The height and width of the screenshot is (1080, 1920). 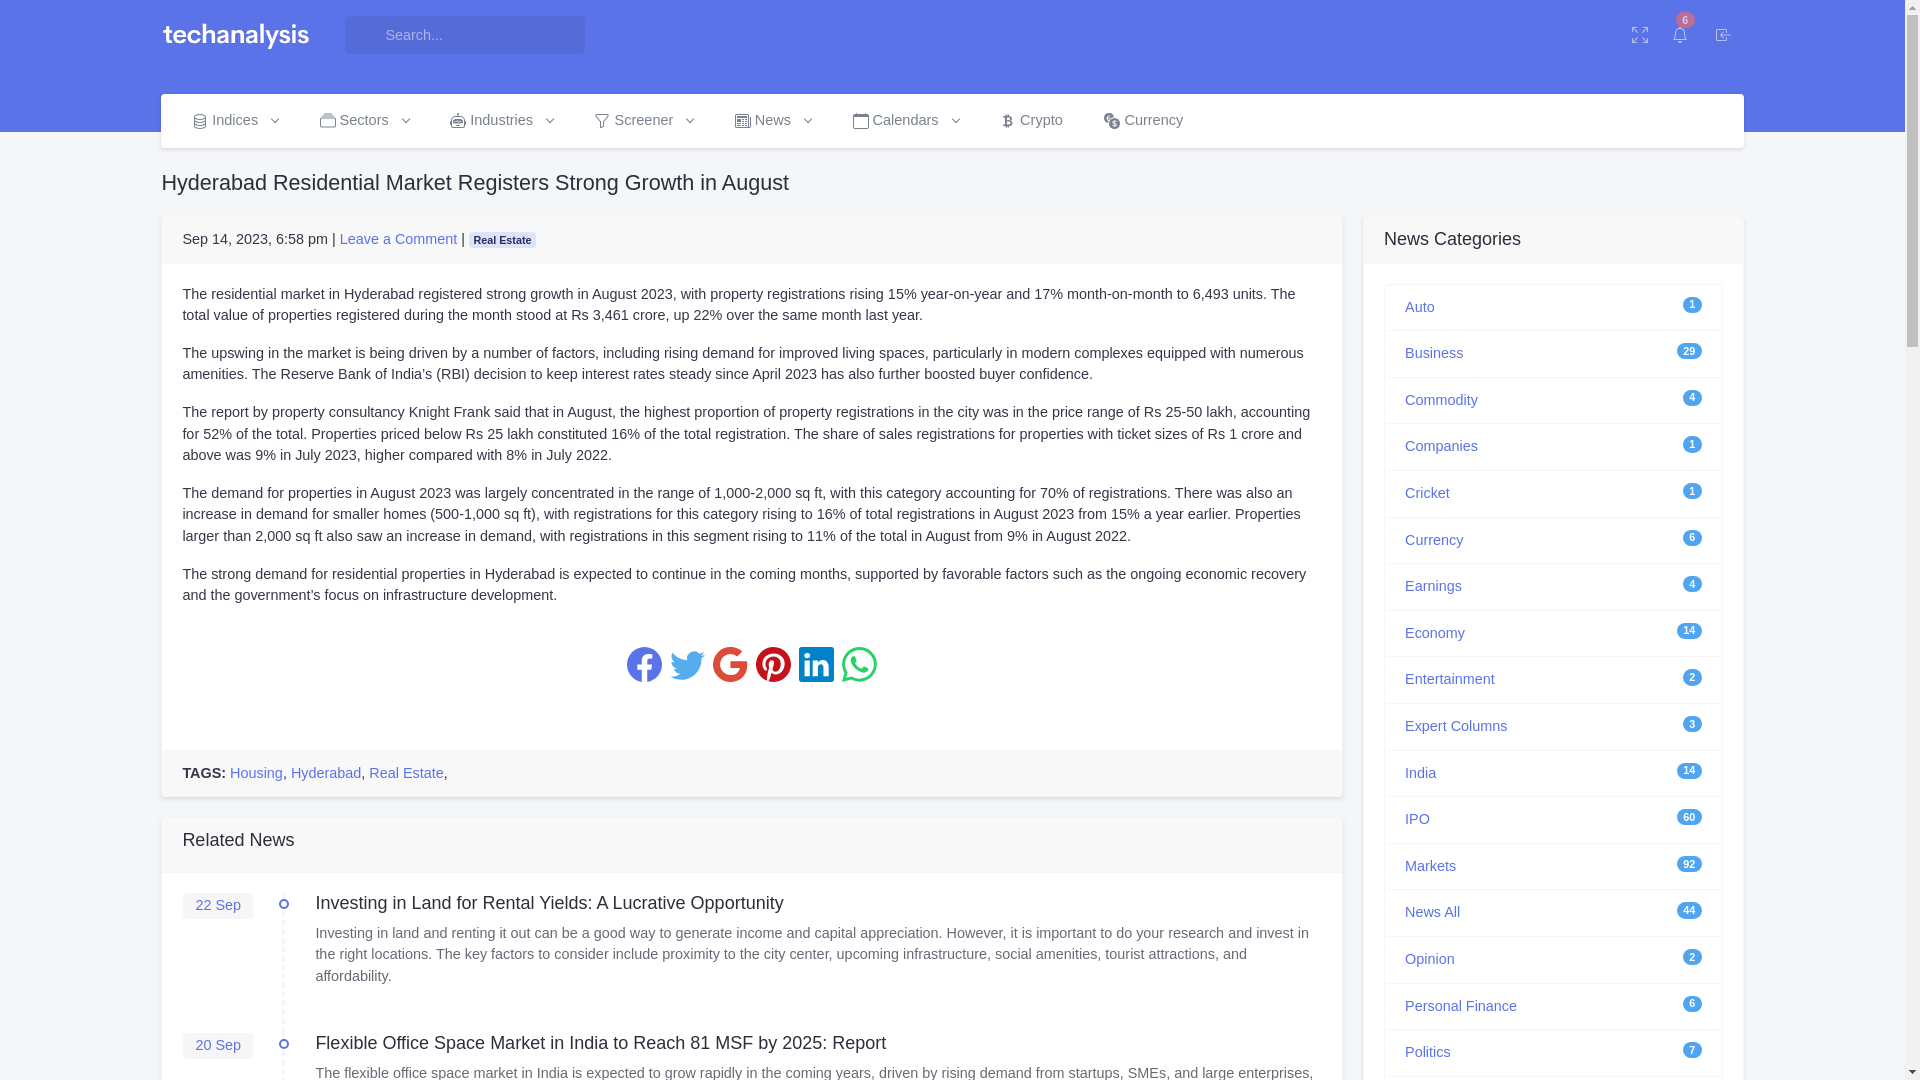 What do you see at coordinates (1418, 819) in the screenshot?
I see `IPO` at bounding box center [1418, 819].